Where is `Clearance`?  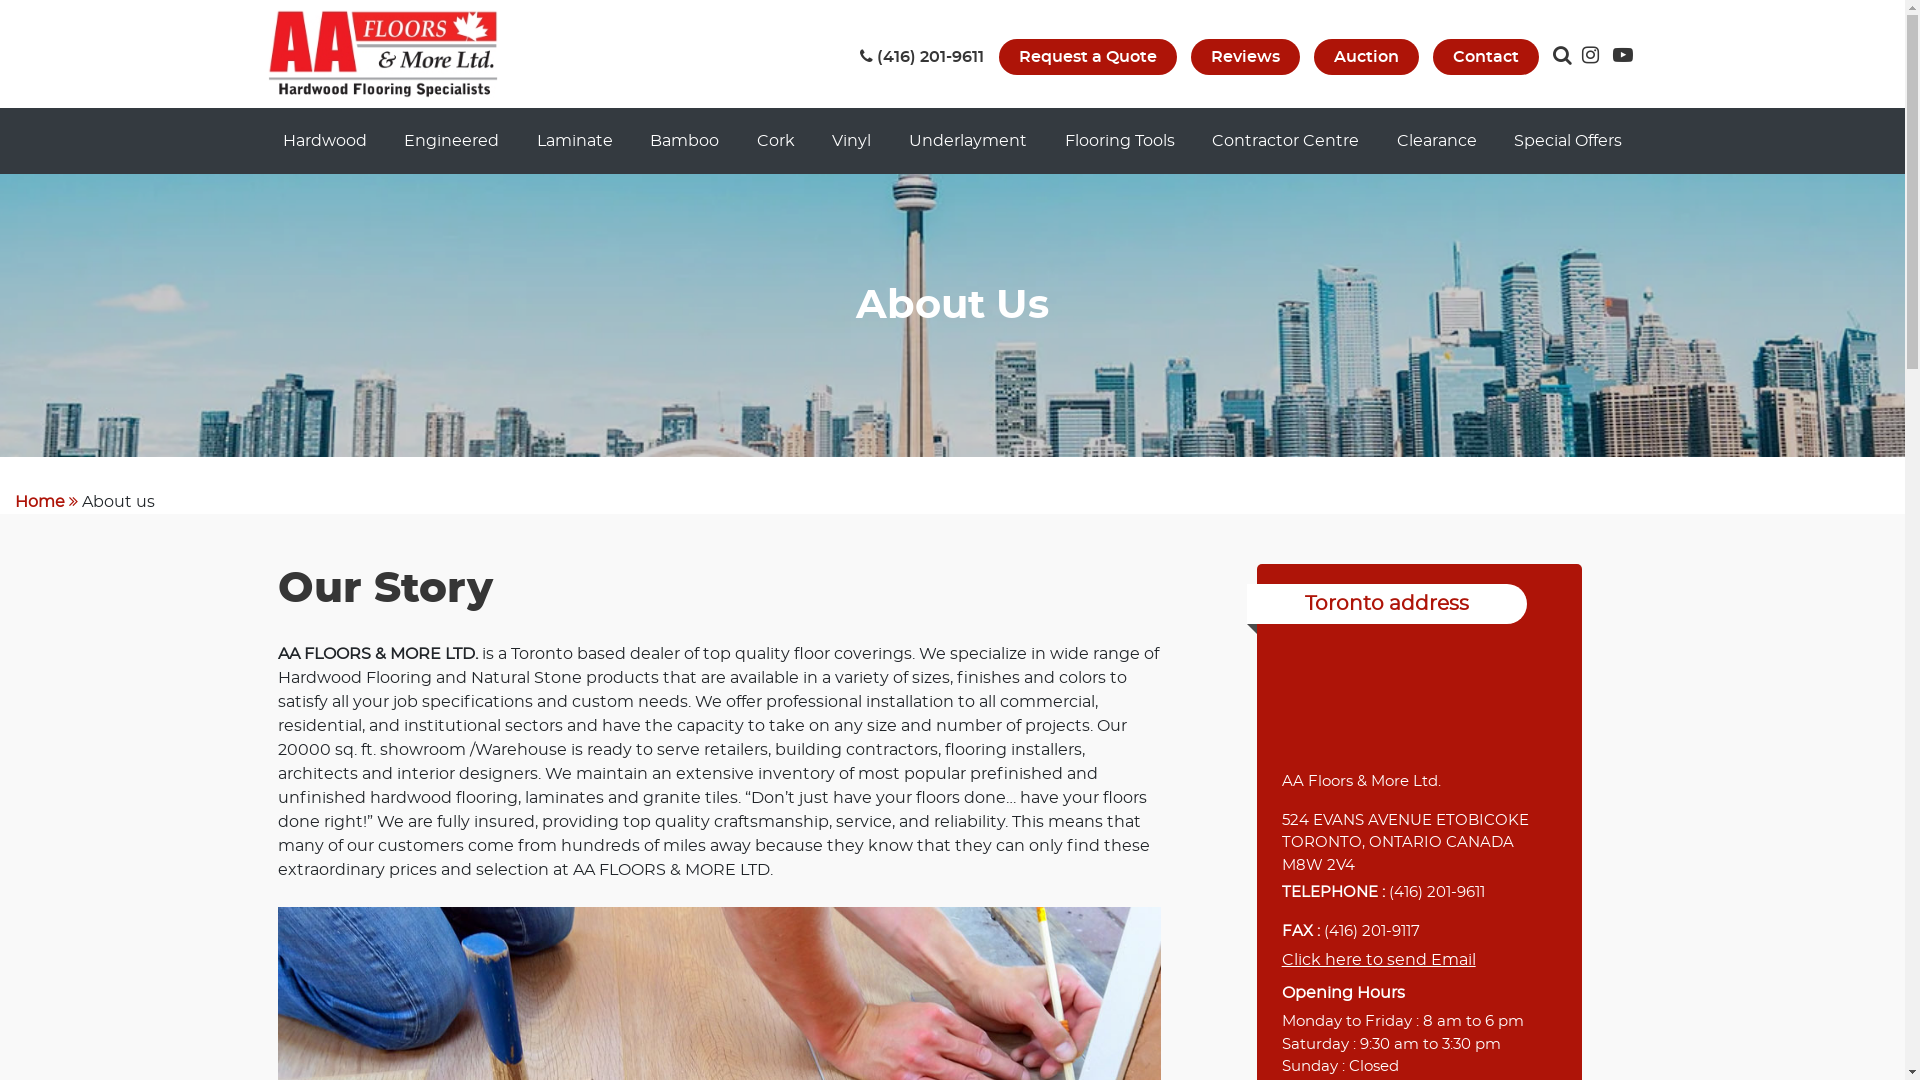
Clearance is located at coordinates (1437, 141).